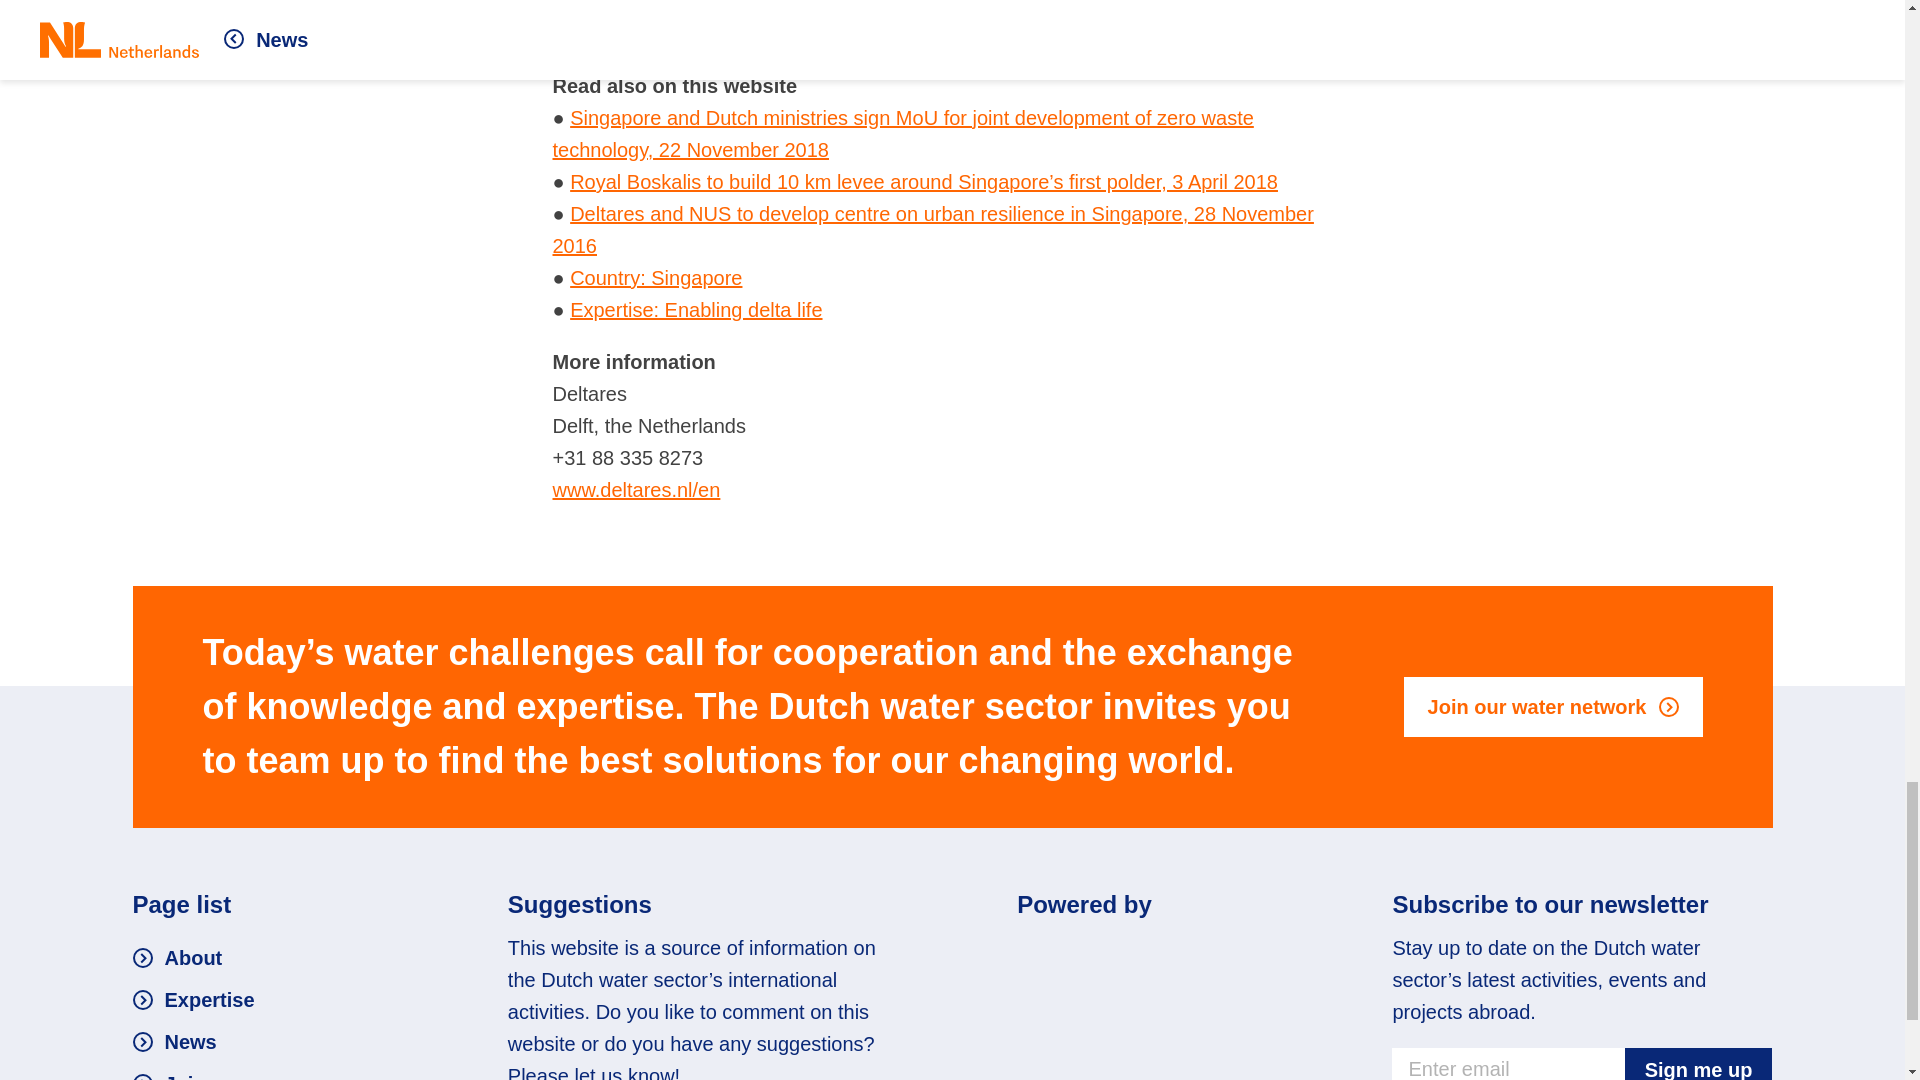  What do you see at coordinates (1140, 958) in the screenshot?
I see `Image` at bounding box center [1140, 958].